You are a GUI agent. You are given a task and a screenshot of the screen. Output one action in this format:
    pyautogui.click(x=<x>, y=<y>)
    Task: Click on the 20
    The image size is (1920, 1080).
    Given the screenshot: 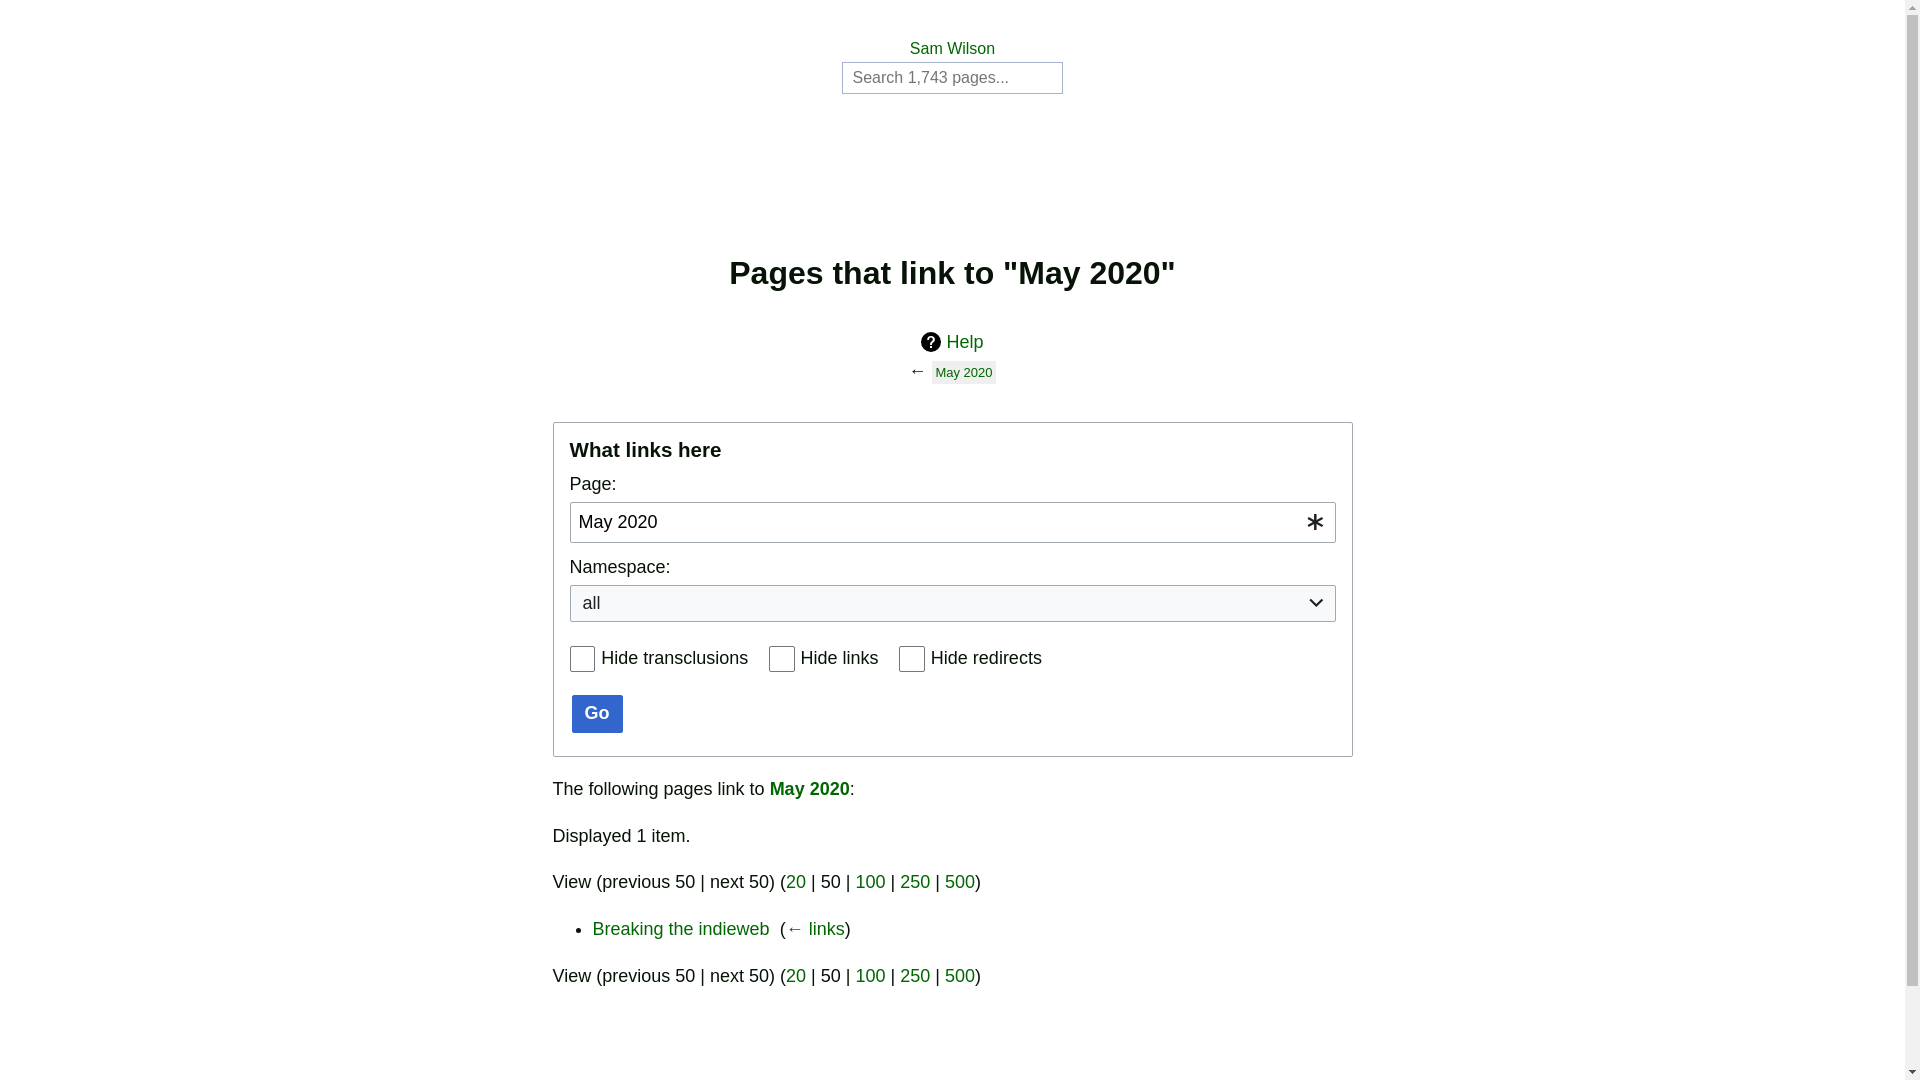 What is the action you would take?
    pyautogui.click(x=796, y=882)
    